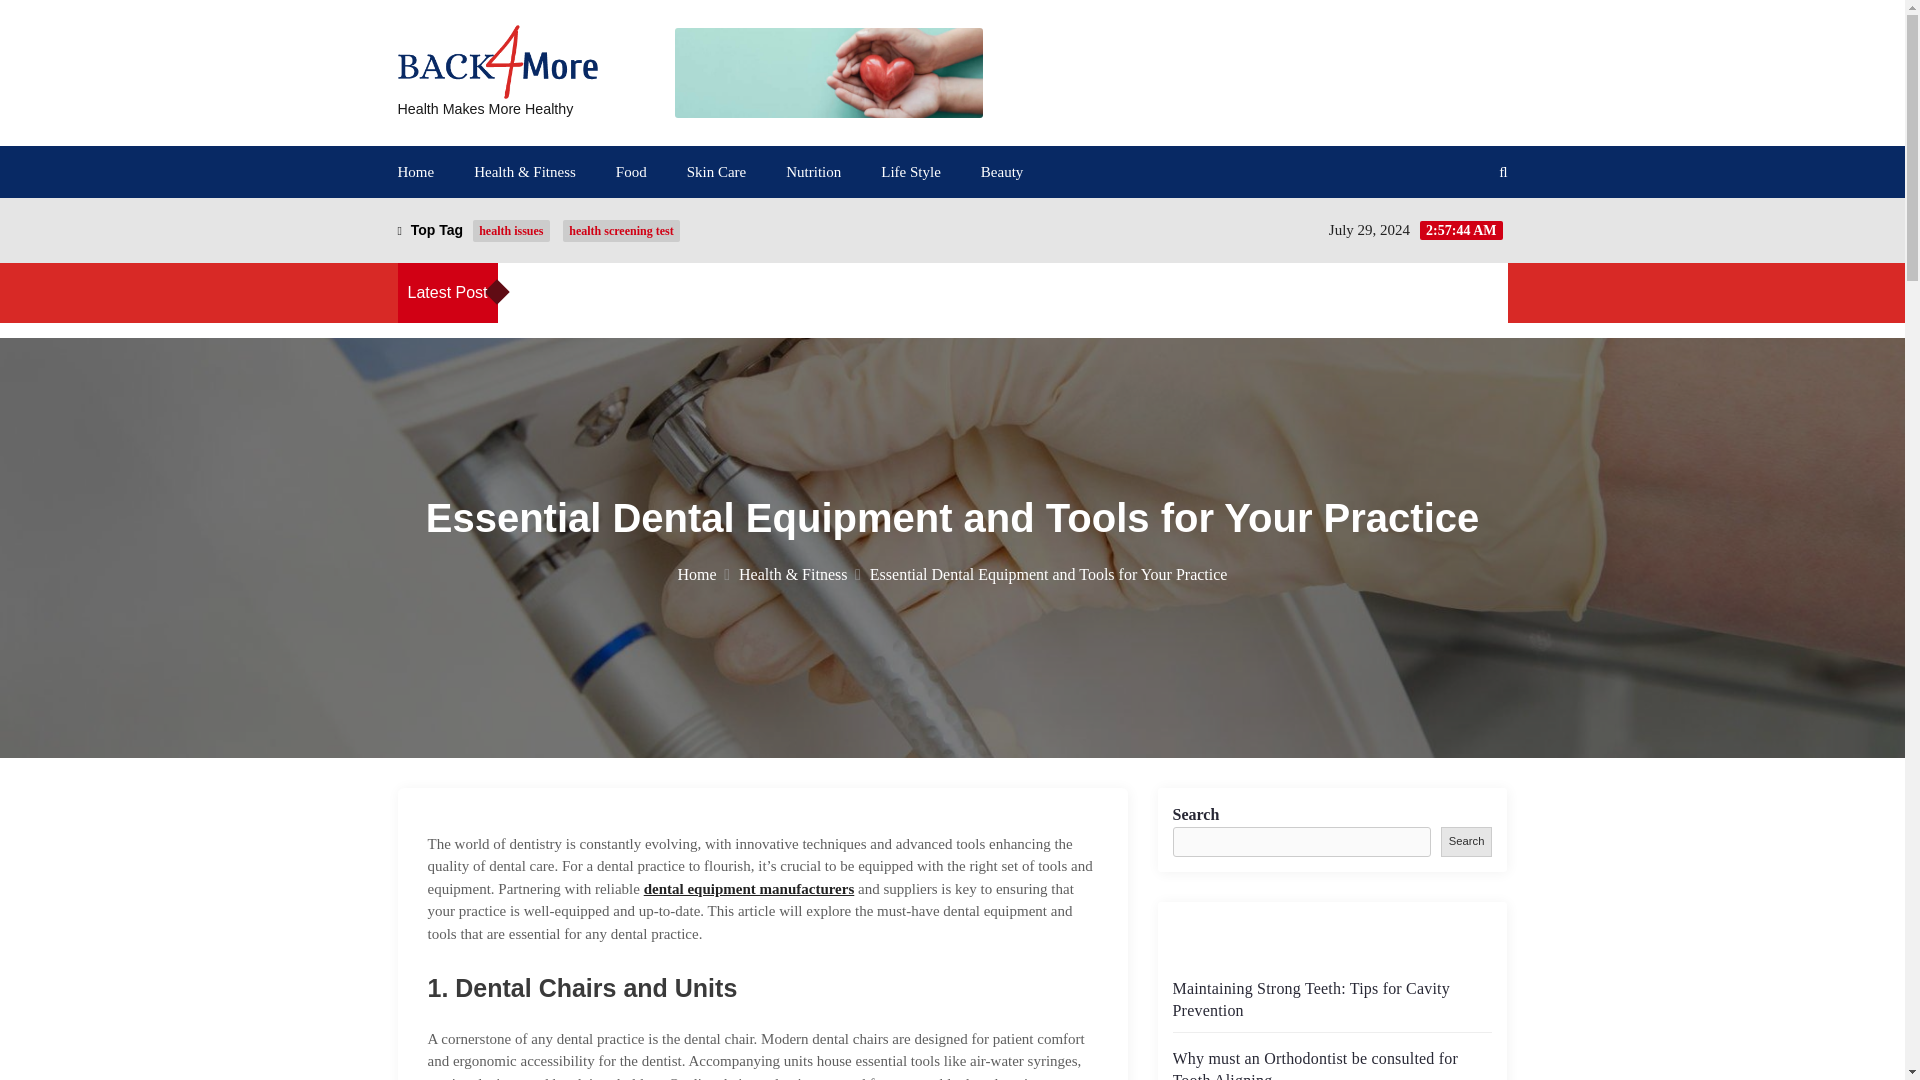 The height and width of the screenshot is (1080, 1920). Describe the element at coordinates (1440, 294) in the screenshot. I see `Maintaining Strong Teeth: Tips for Cavity Prevention` at that location.